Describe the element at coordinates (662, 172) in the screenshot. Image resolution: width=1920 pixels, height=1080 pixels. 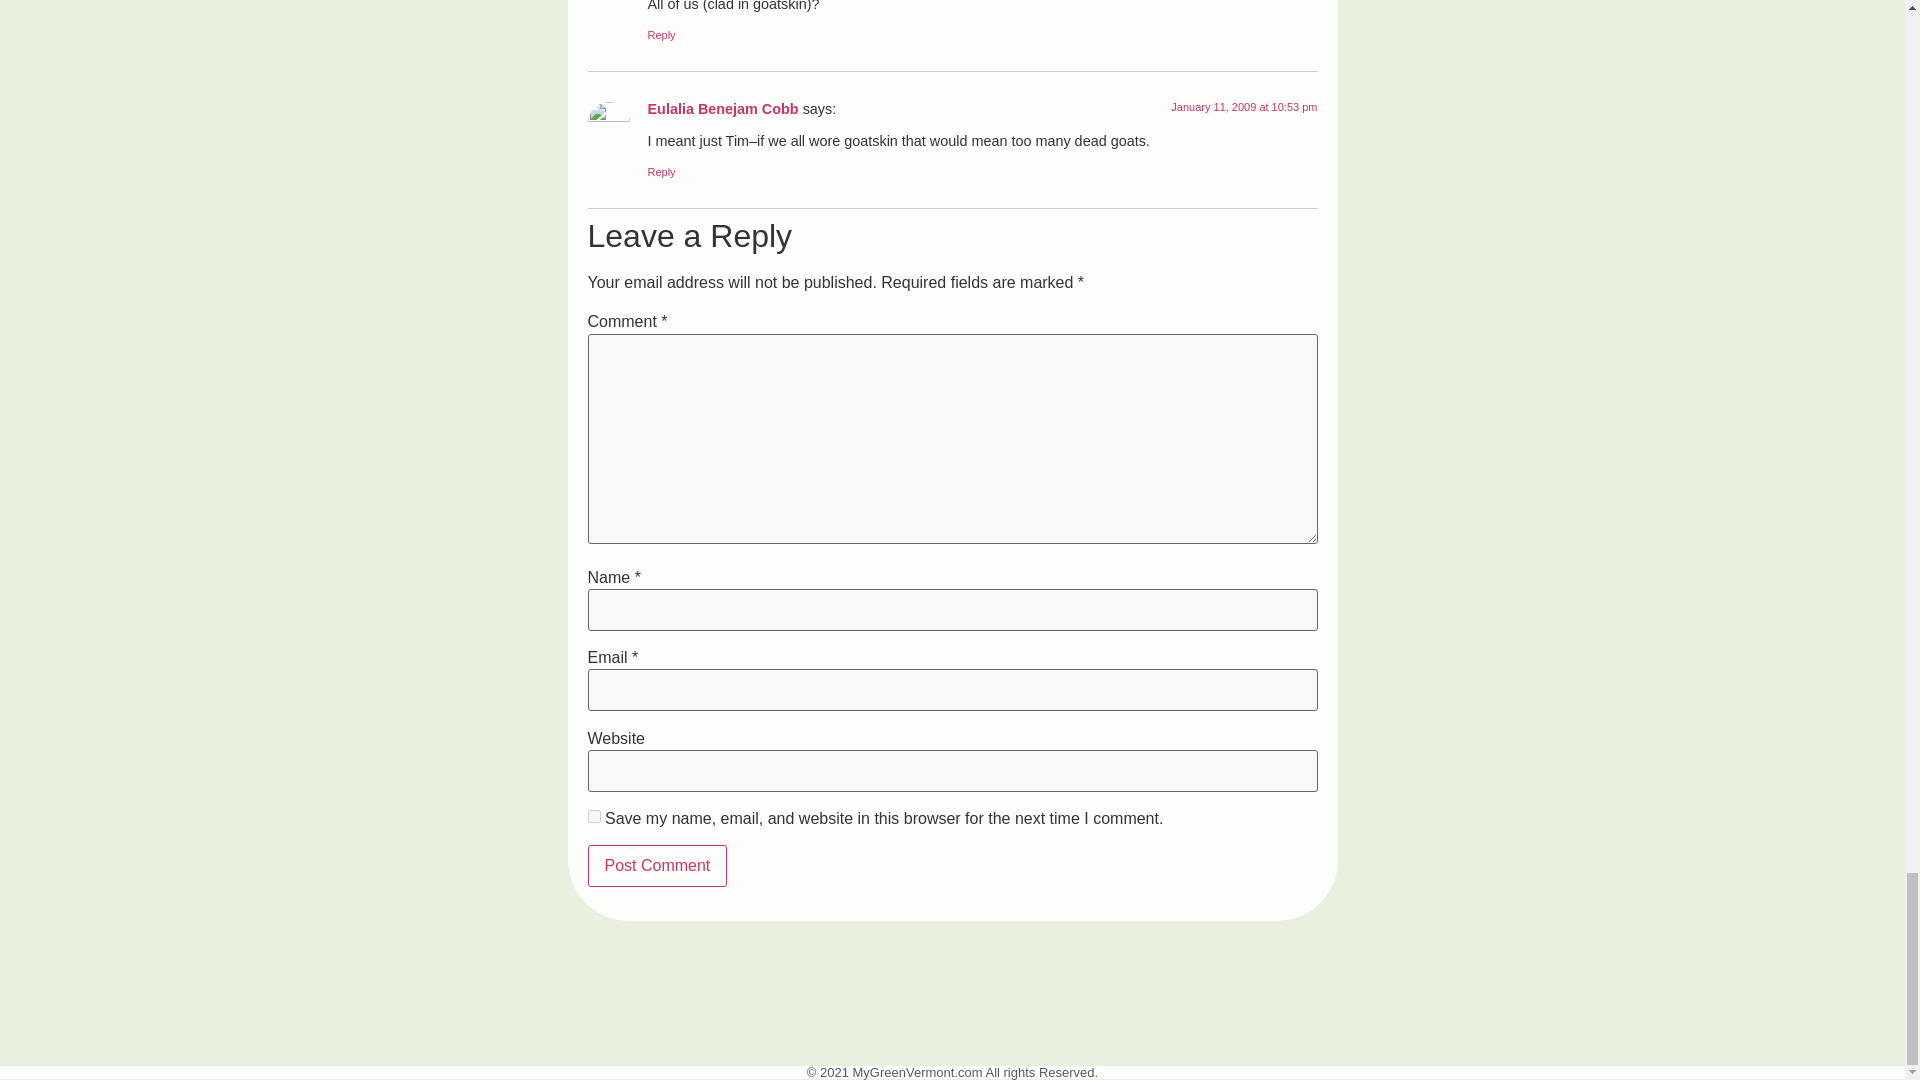
I see `Reply` at that location.